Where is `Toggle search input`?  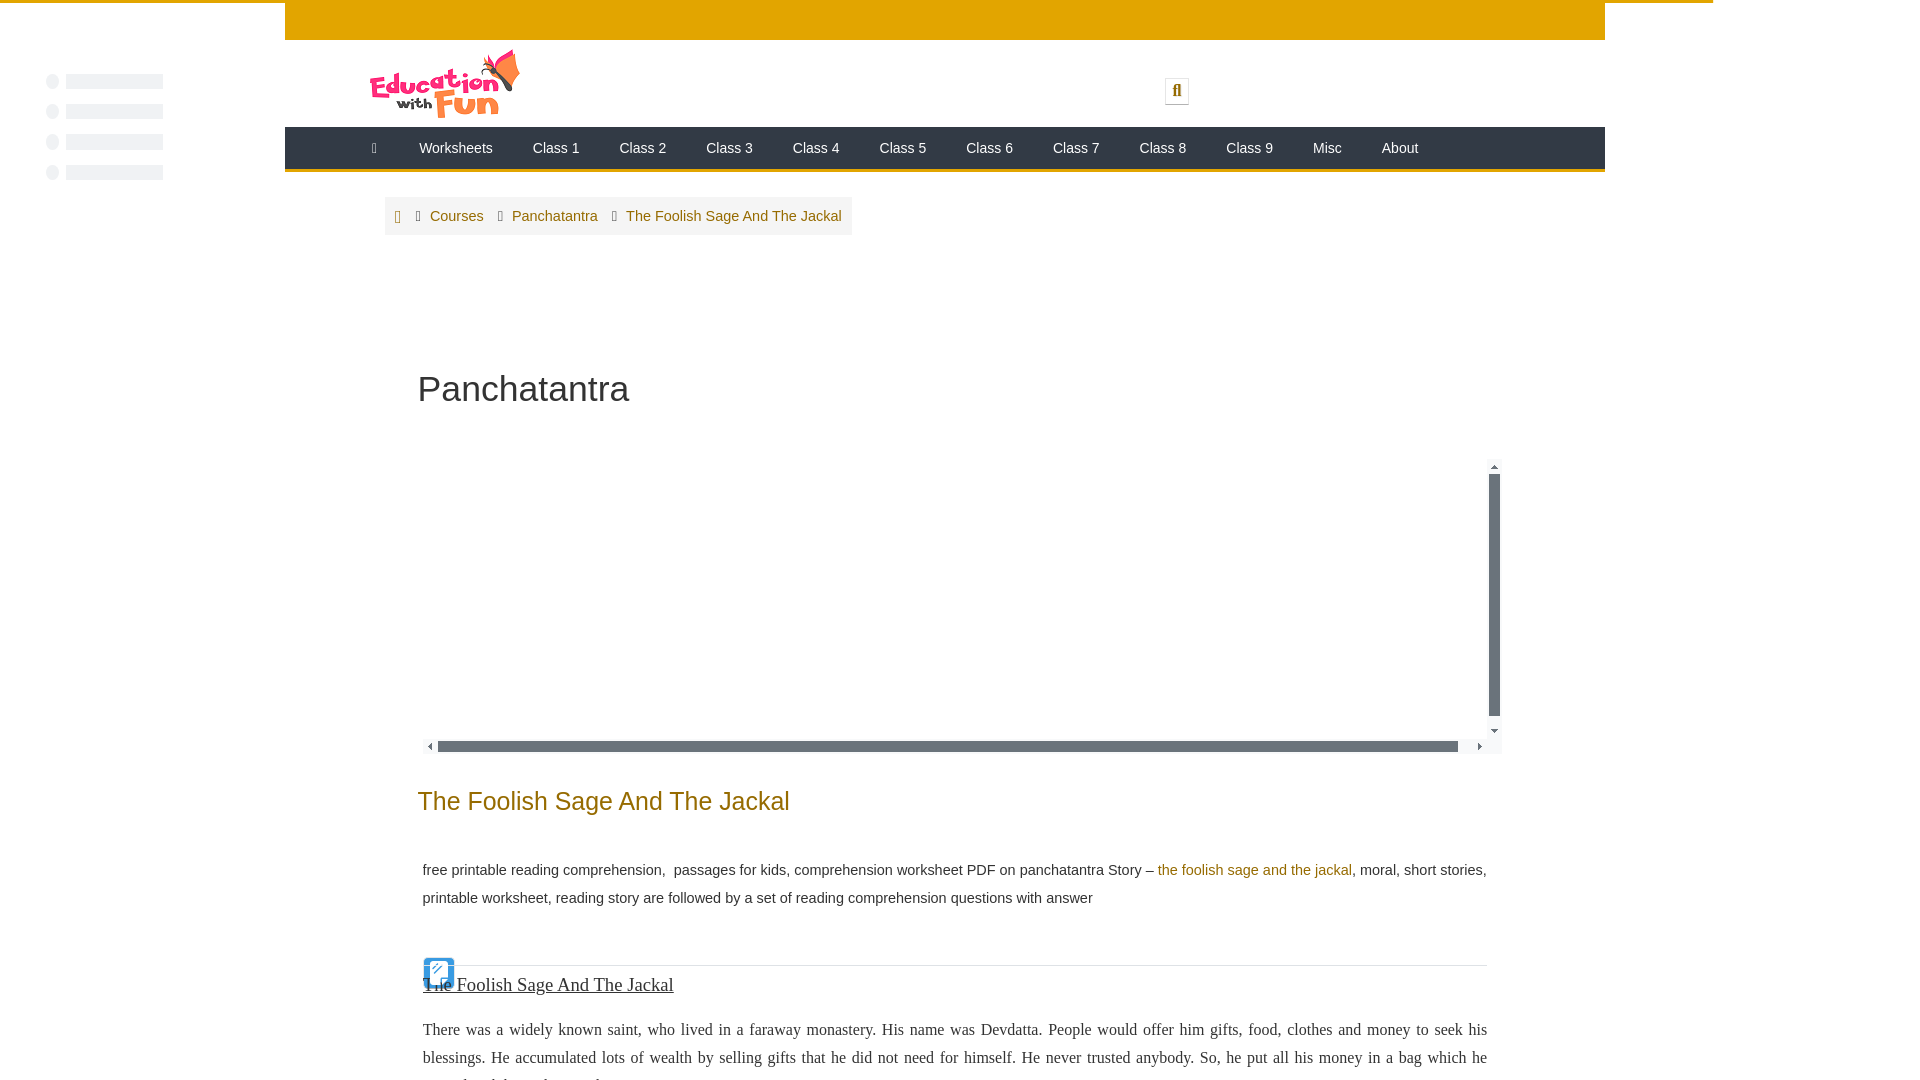
Toggle search input is located at coordinates (1176, 90).